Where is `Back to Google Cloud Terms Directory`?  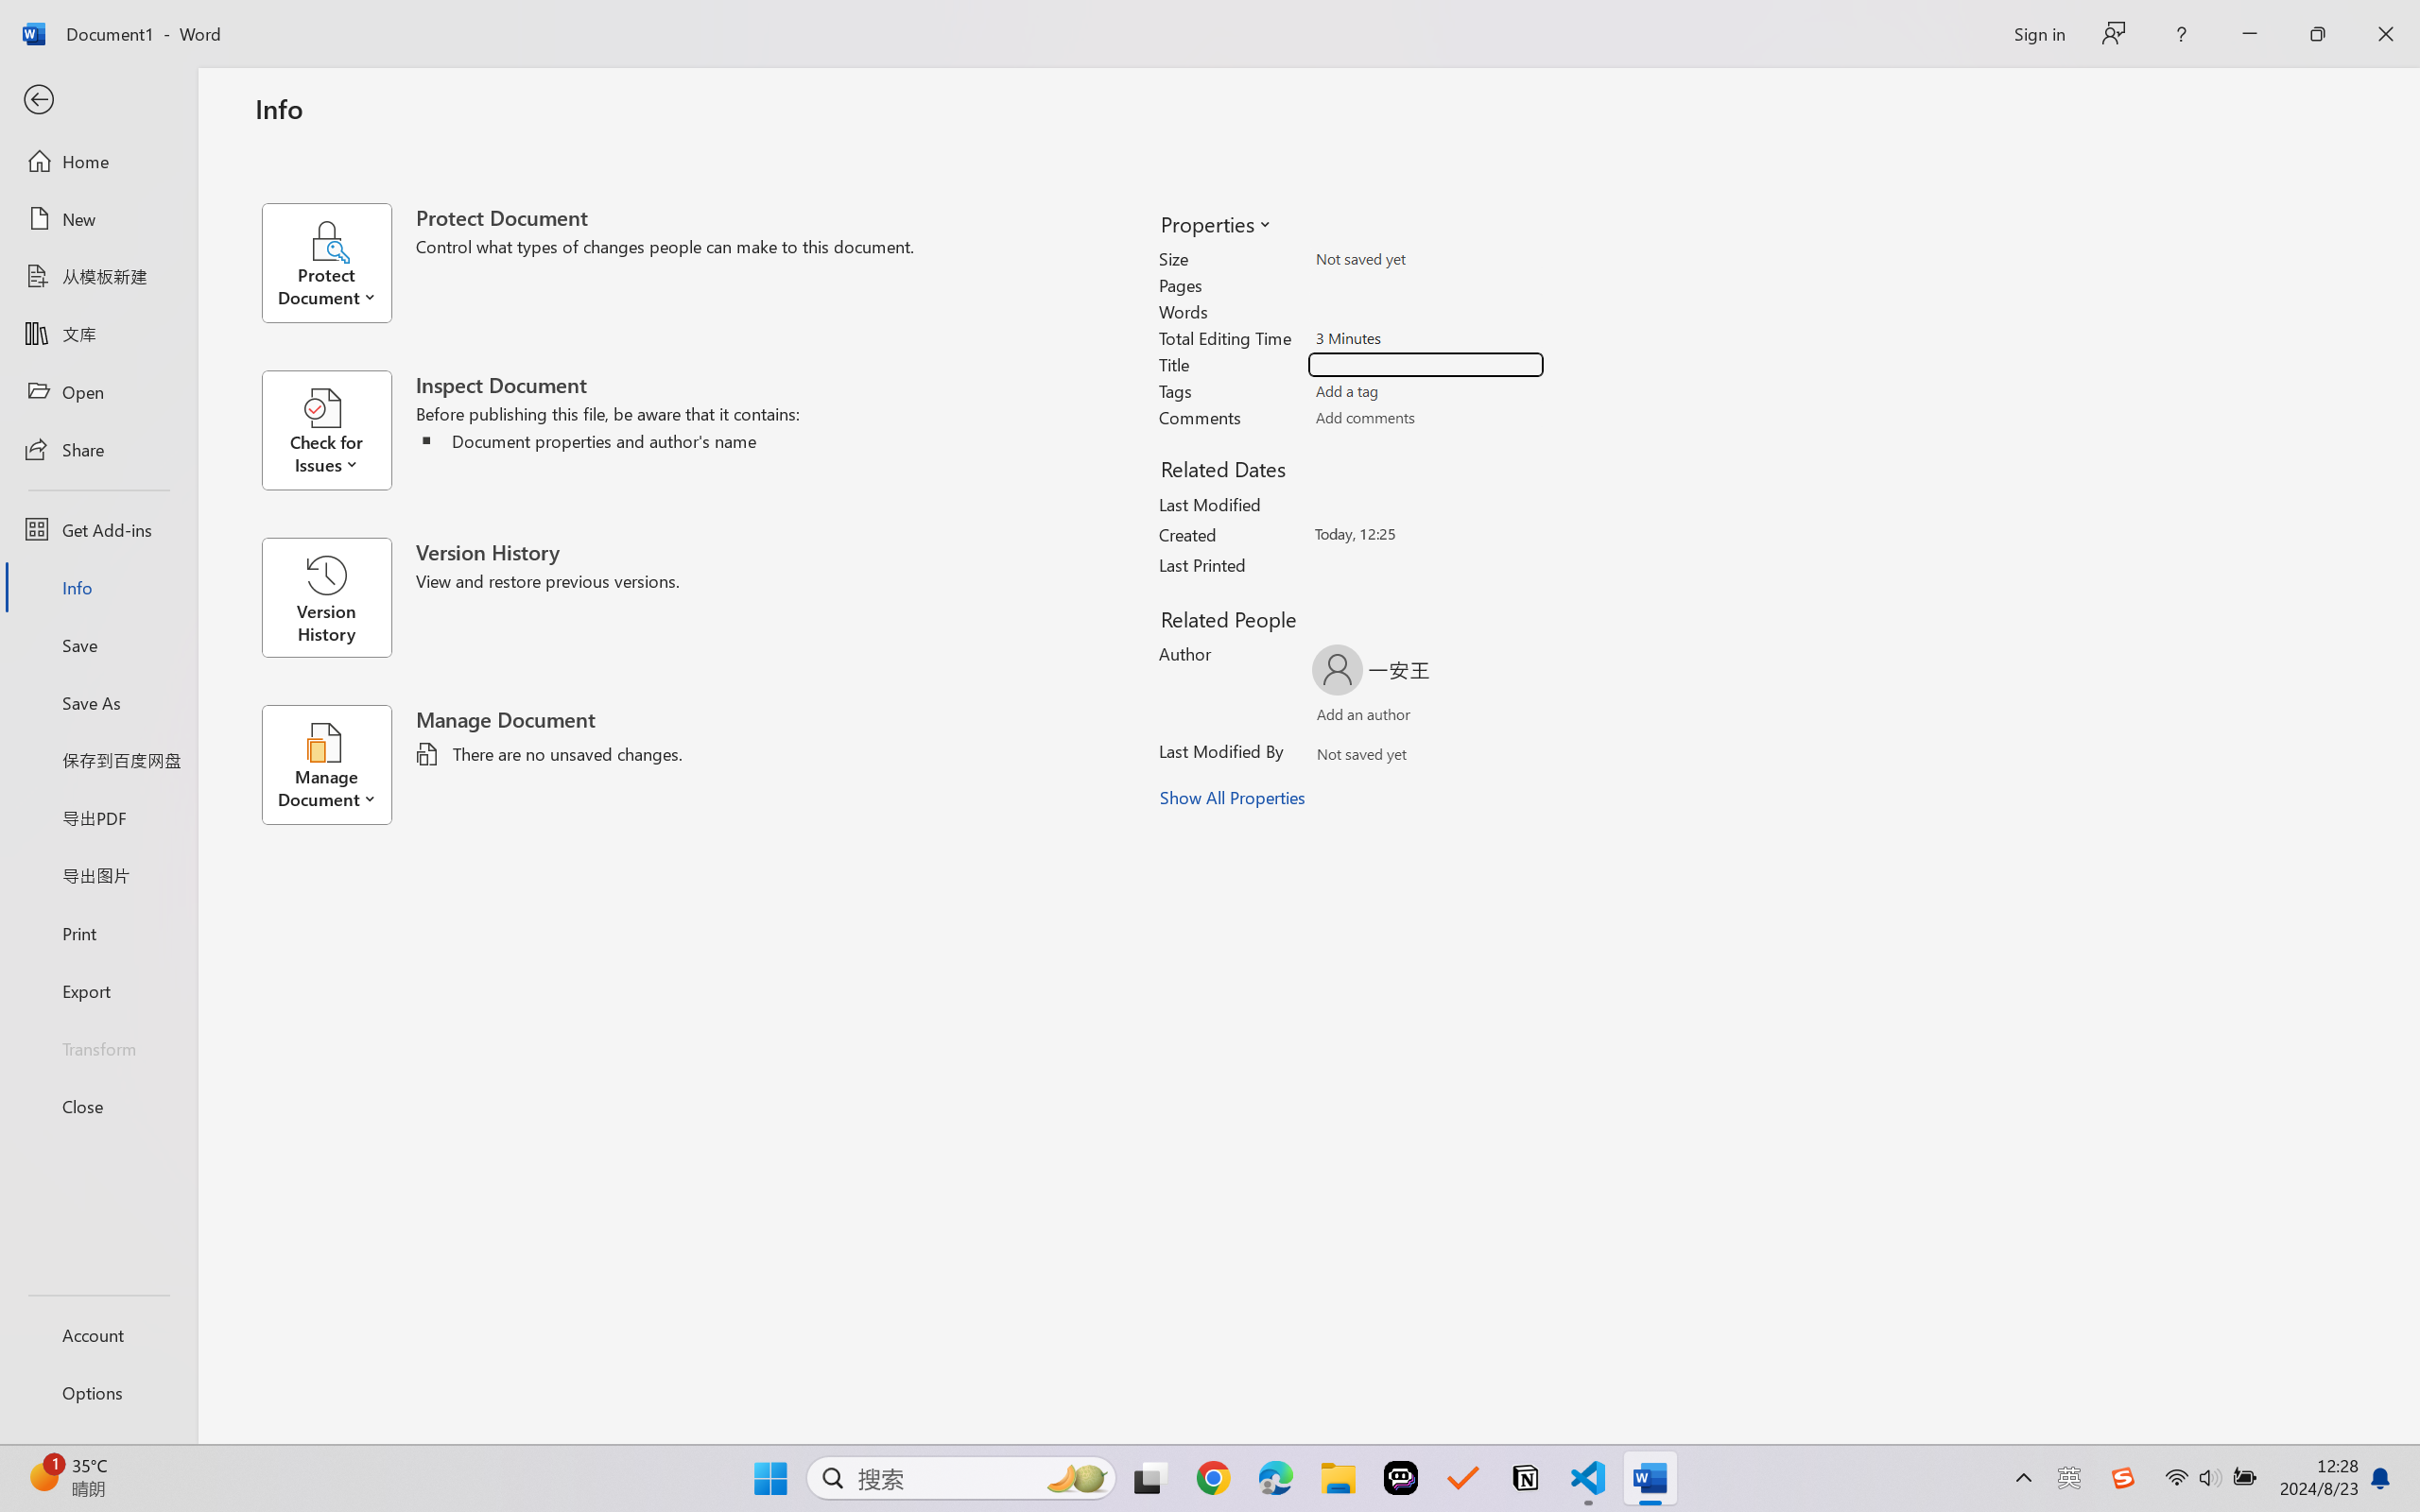
Back to Google Cloud Terms Directory is located at coordinates (904, 237).